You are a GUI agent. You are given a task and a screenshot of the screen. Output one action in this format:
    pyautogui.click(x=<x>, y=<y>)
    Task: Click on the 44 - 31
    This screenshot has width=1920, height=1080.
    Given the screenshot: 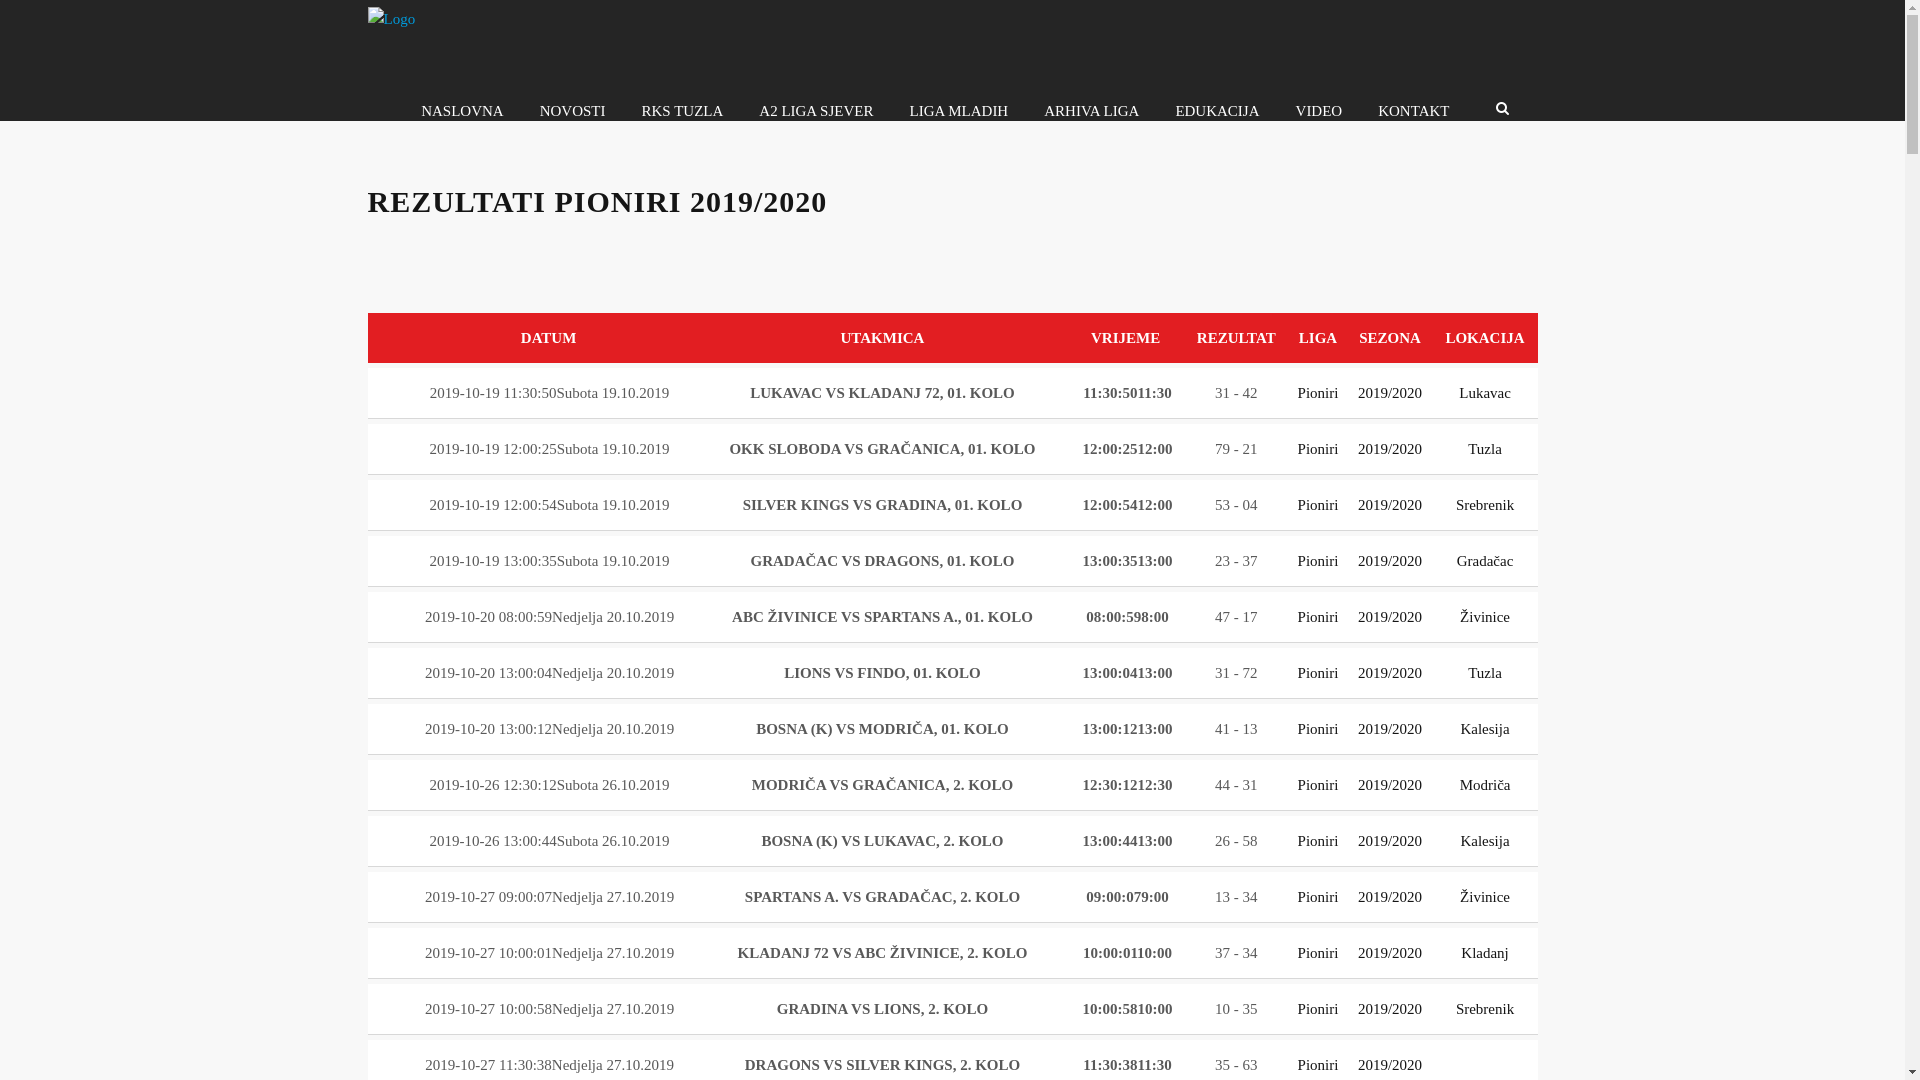 What is the action you would take?
    pyautogui.click(x=1236, y=785)
    